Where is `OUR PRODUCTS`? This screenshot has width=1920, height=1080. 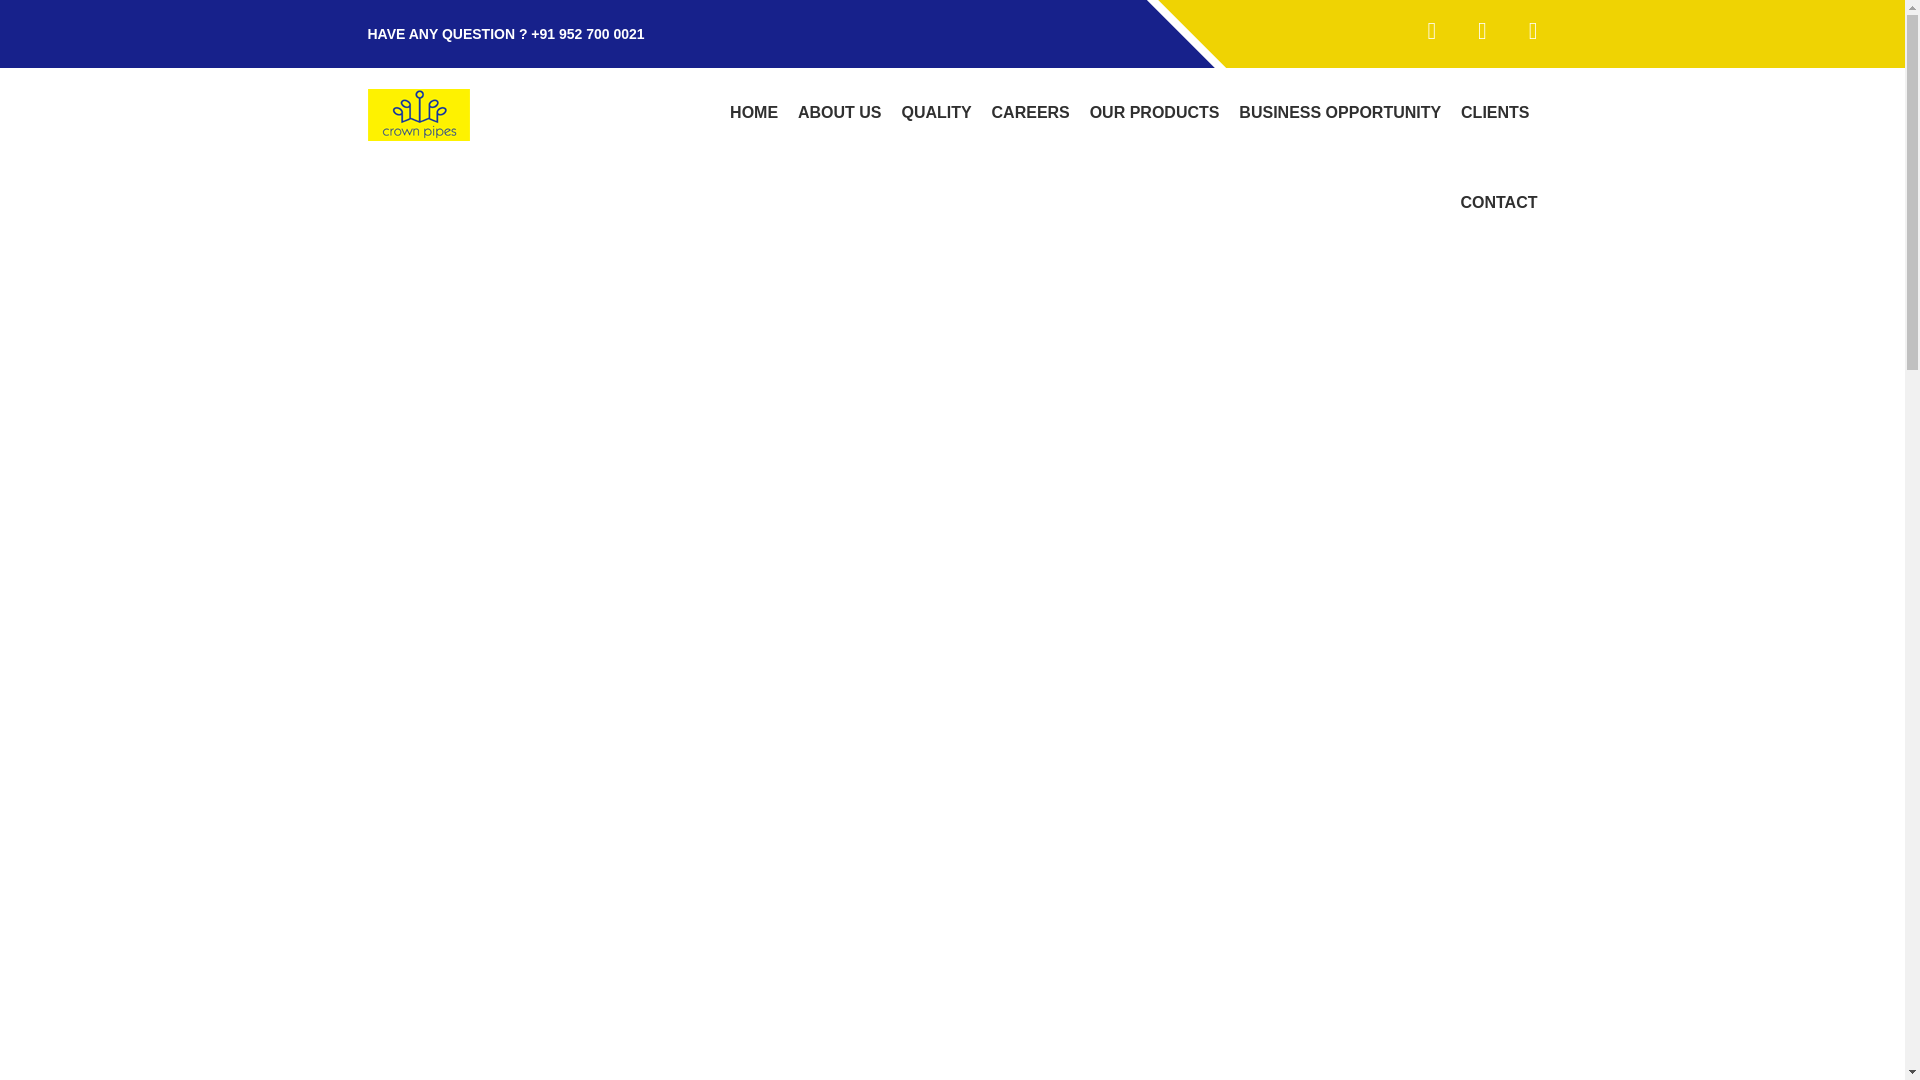
OUR PRODUCTS is located at coordinates (1155, 112).